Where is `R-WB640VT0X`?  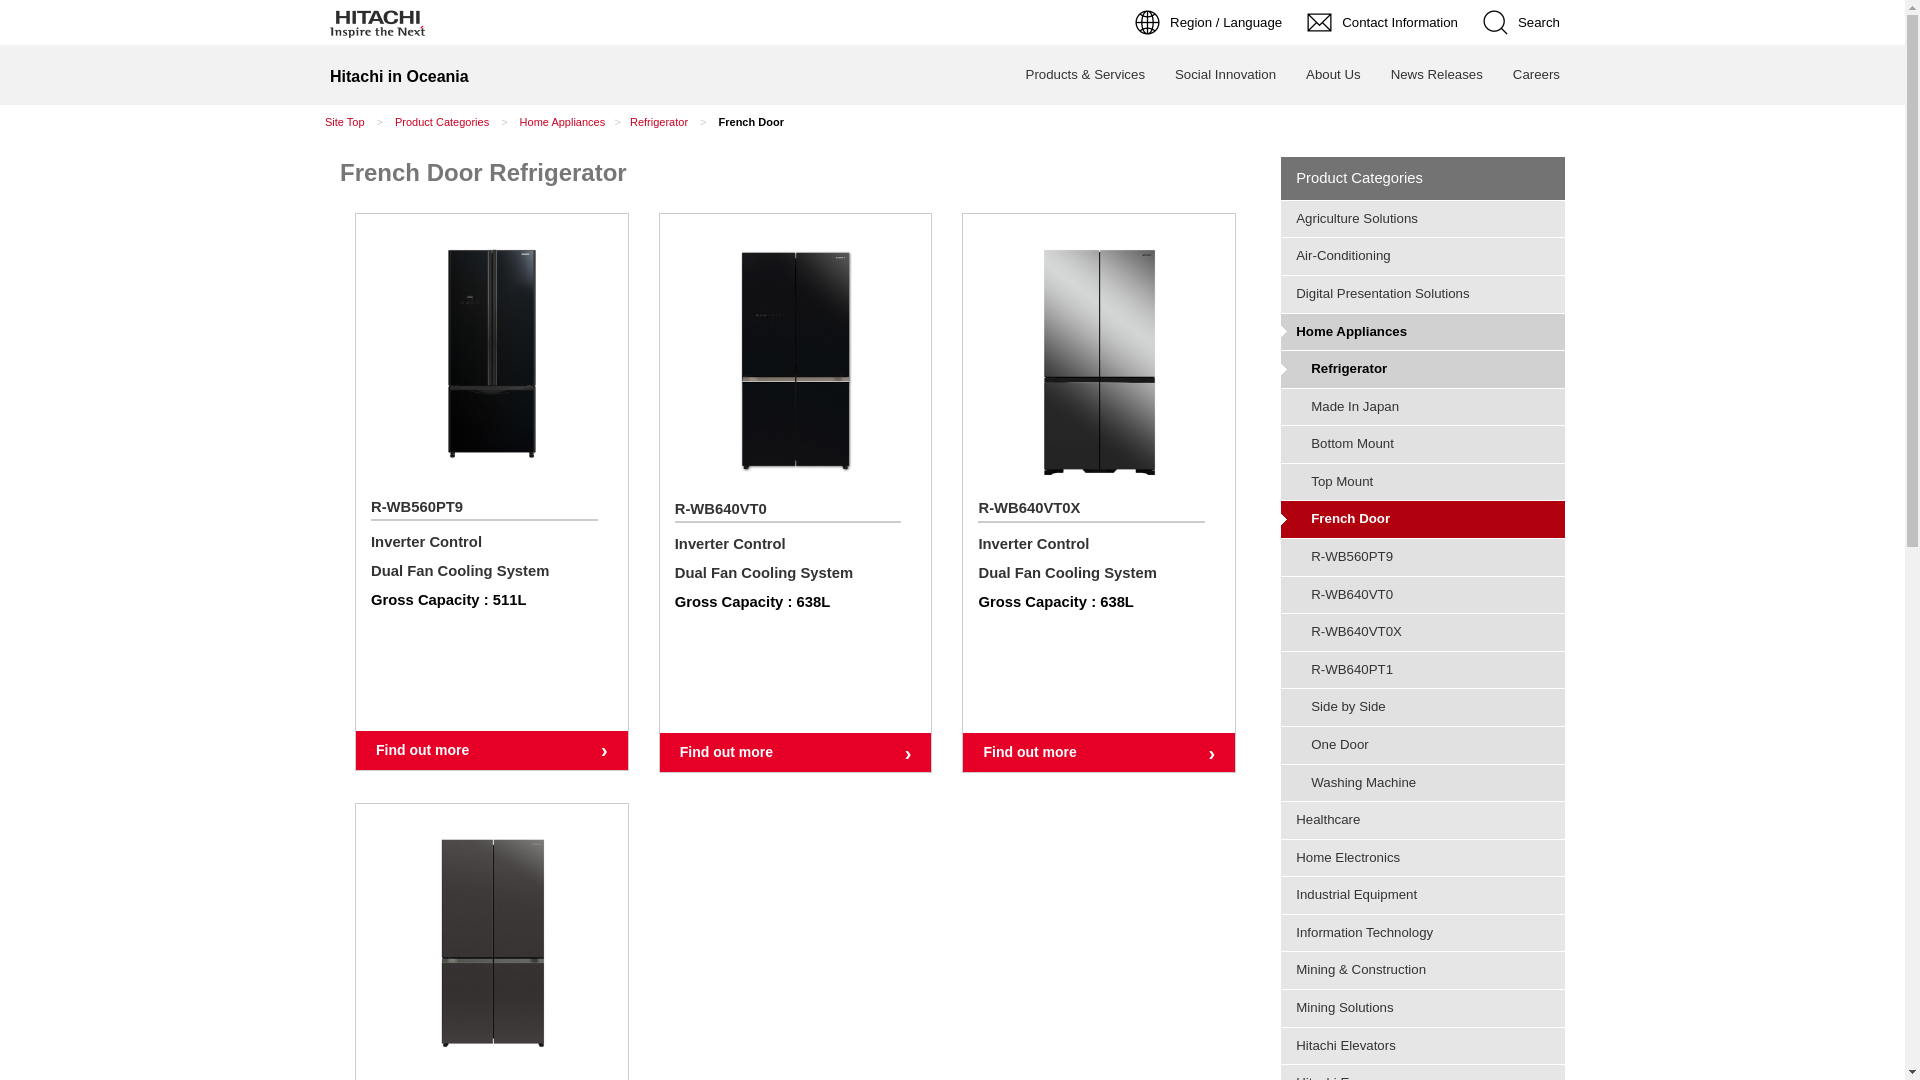 R-WB640VT0X is located at coordinates (1423, 632).